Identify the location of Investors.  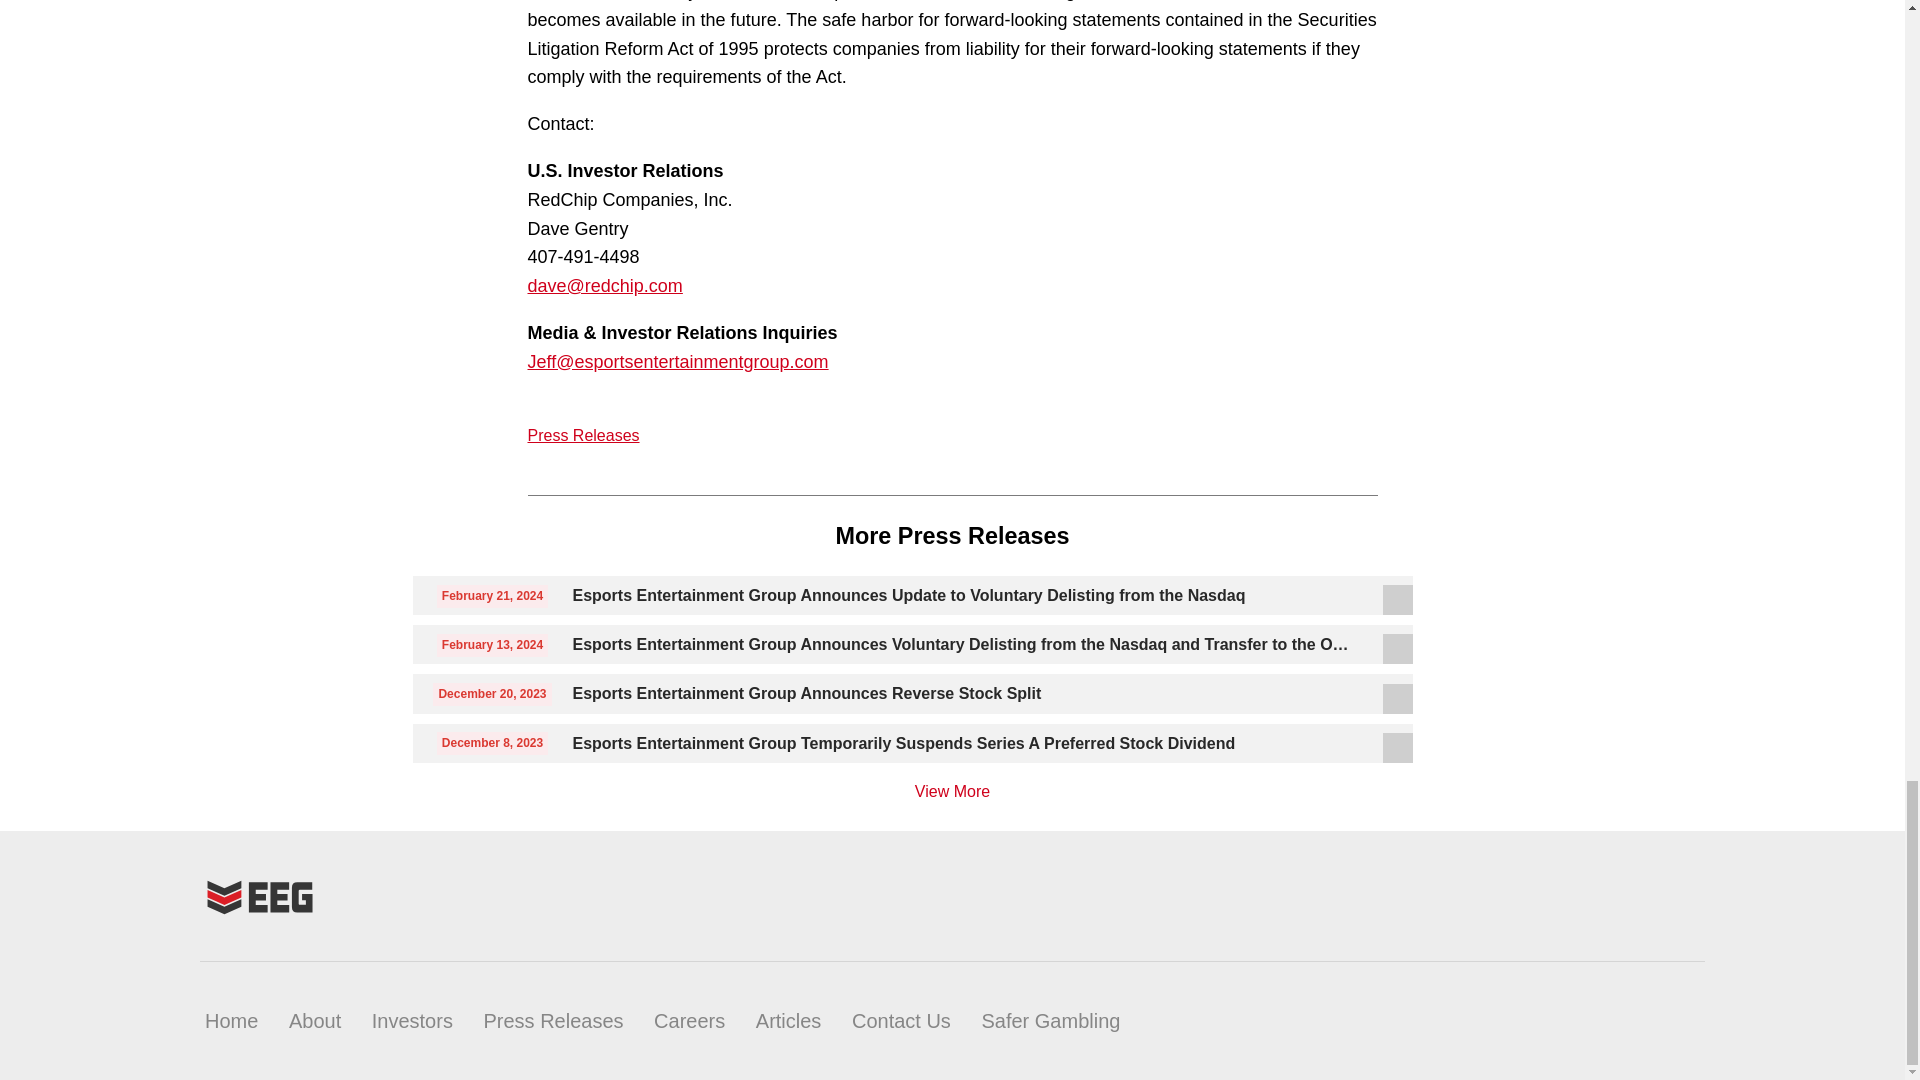
(412, 1020).